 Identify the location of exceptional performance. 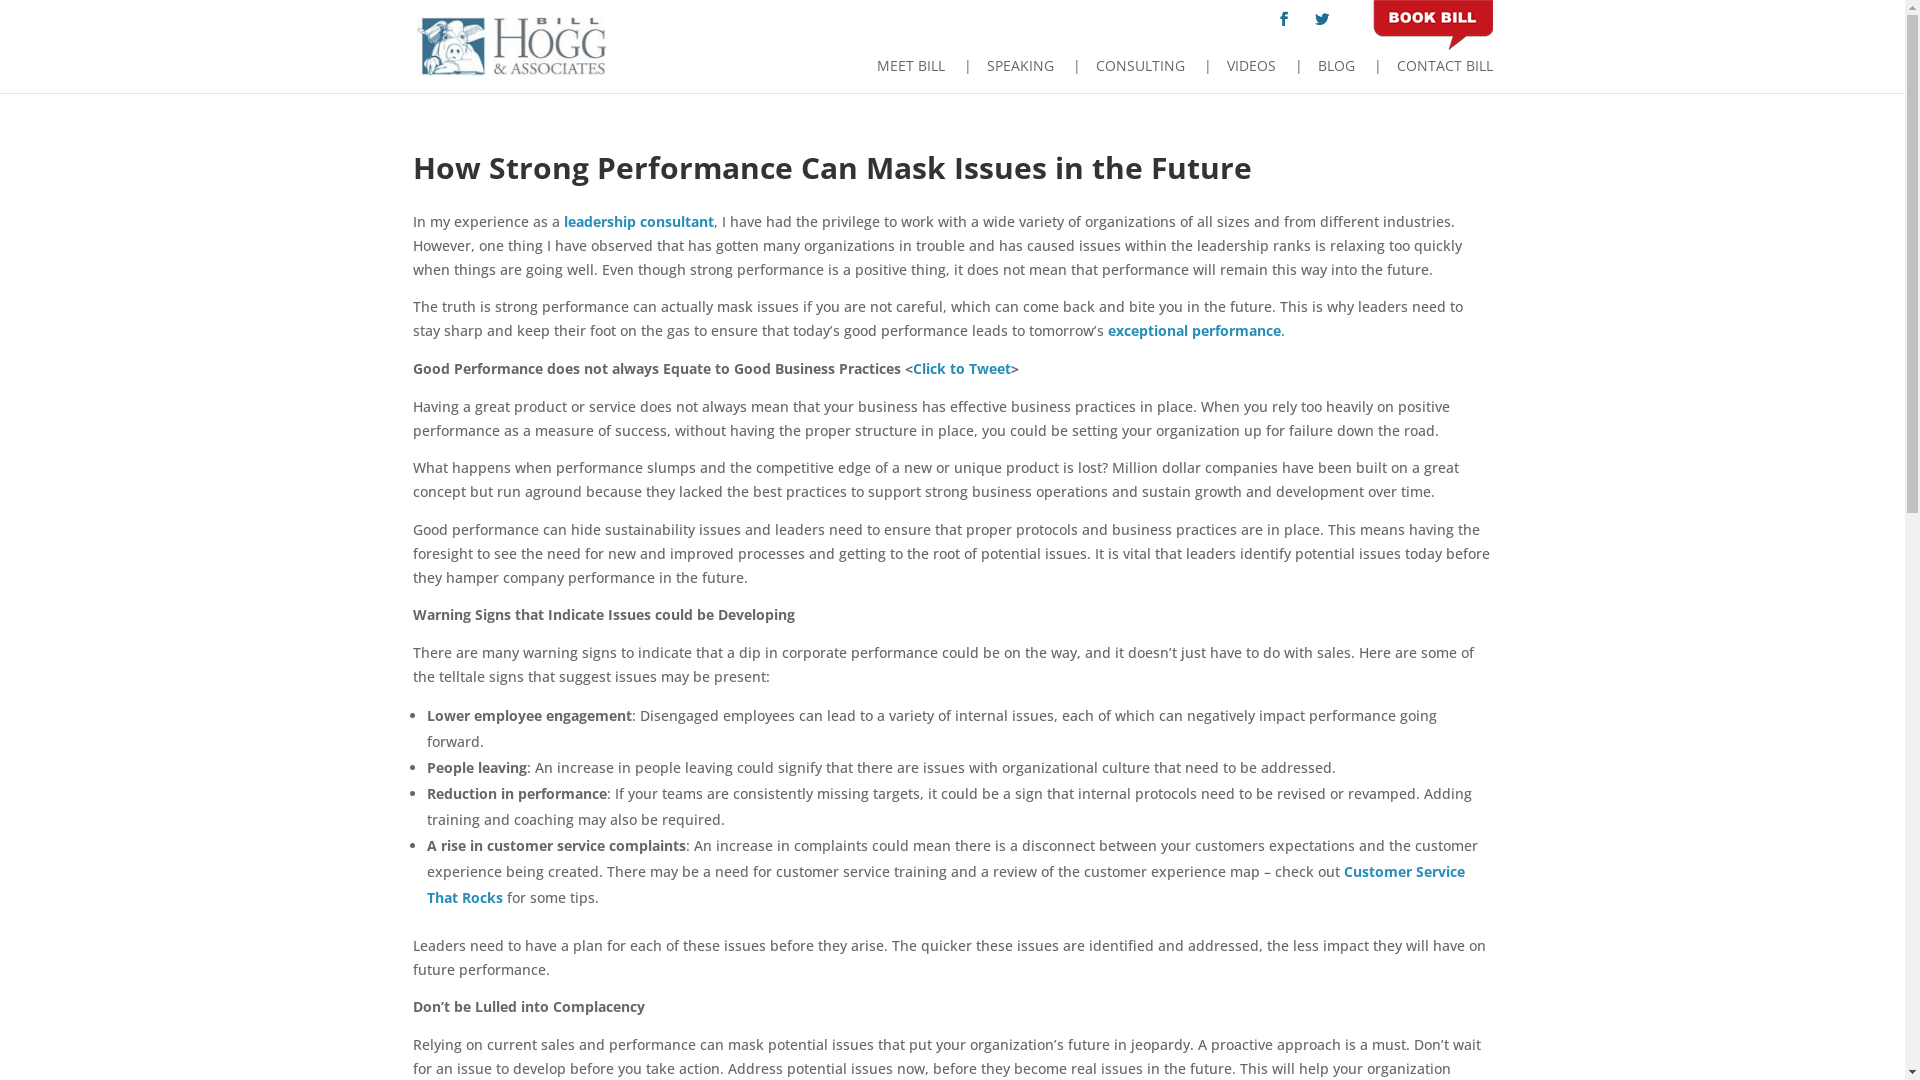
(1194, 330).